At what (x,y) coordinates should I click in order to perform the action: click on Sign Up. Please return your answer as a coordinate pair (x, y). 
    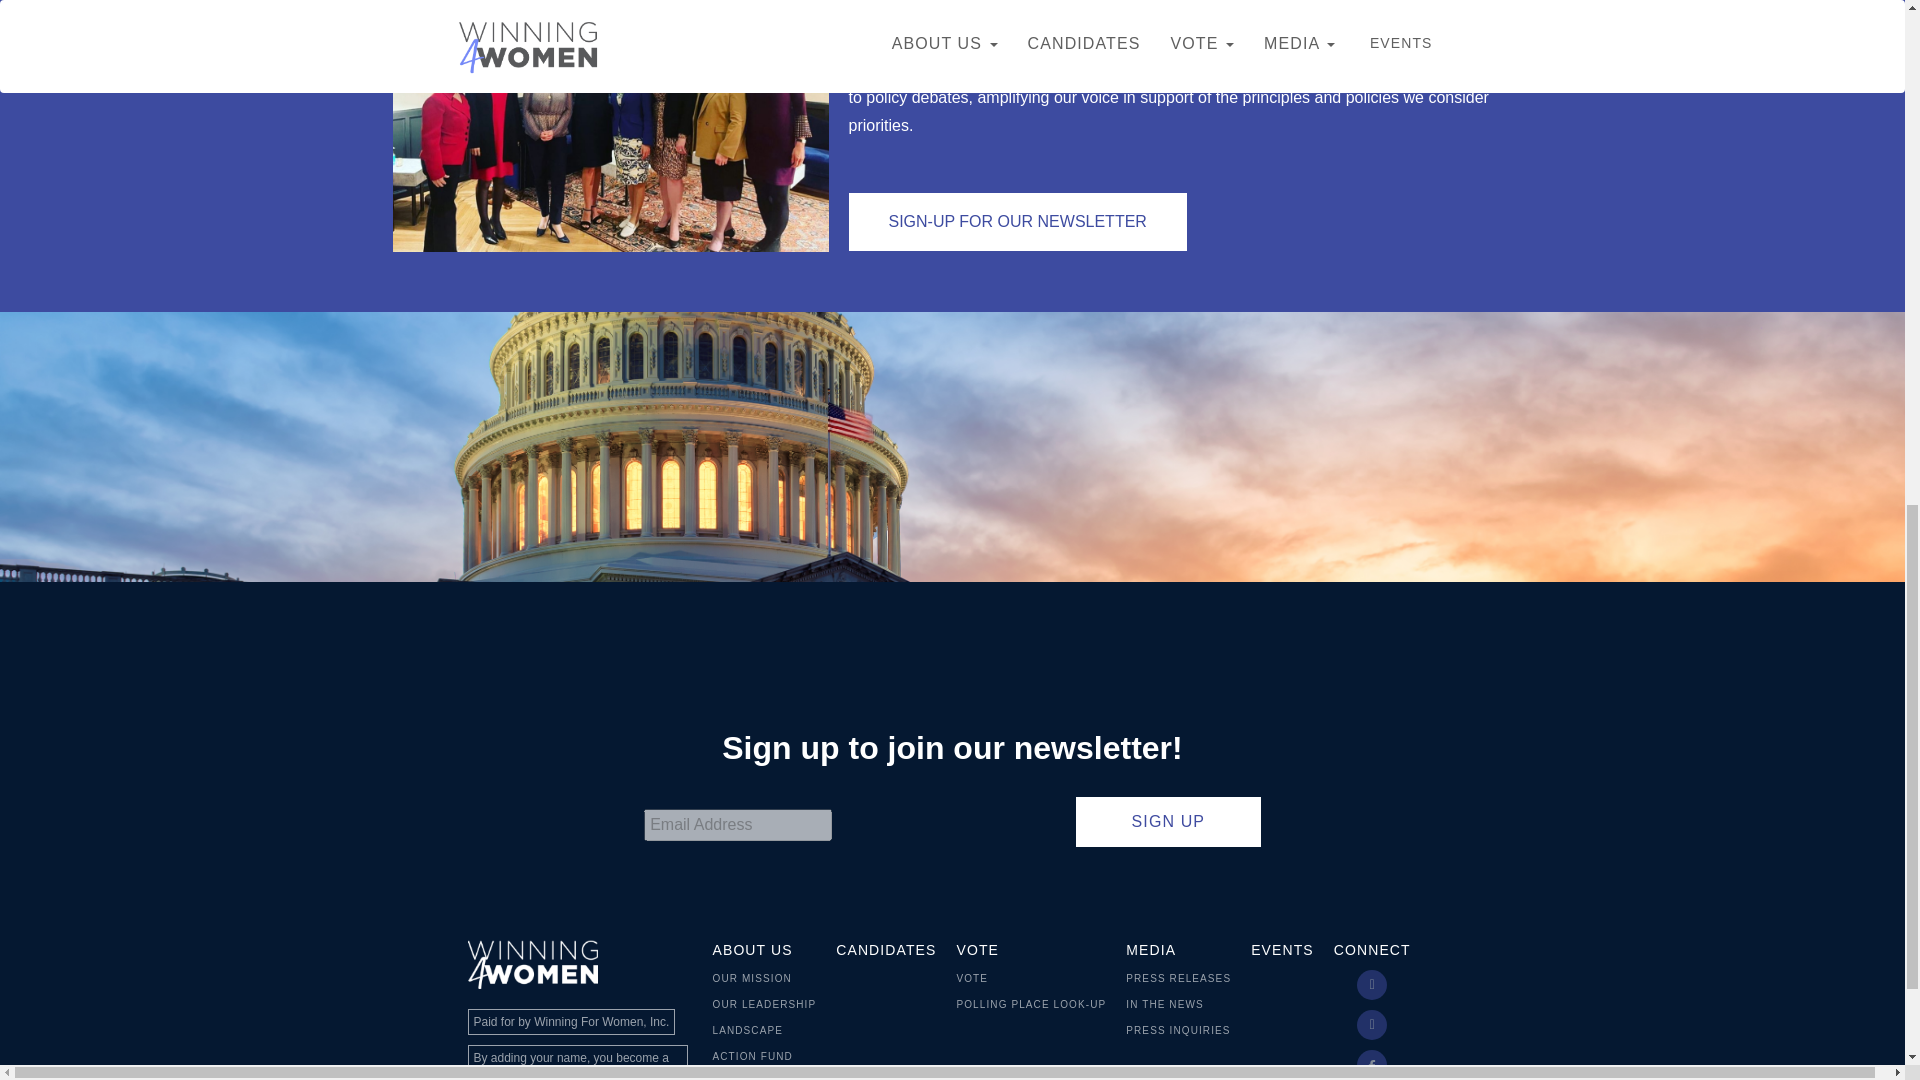
    Looking at the image, I should click on (1168, 822).